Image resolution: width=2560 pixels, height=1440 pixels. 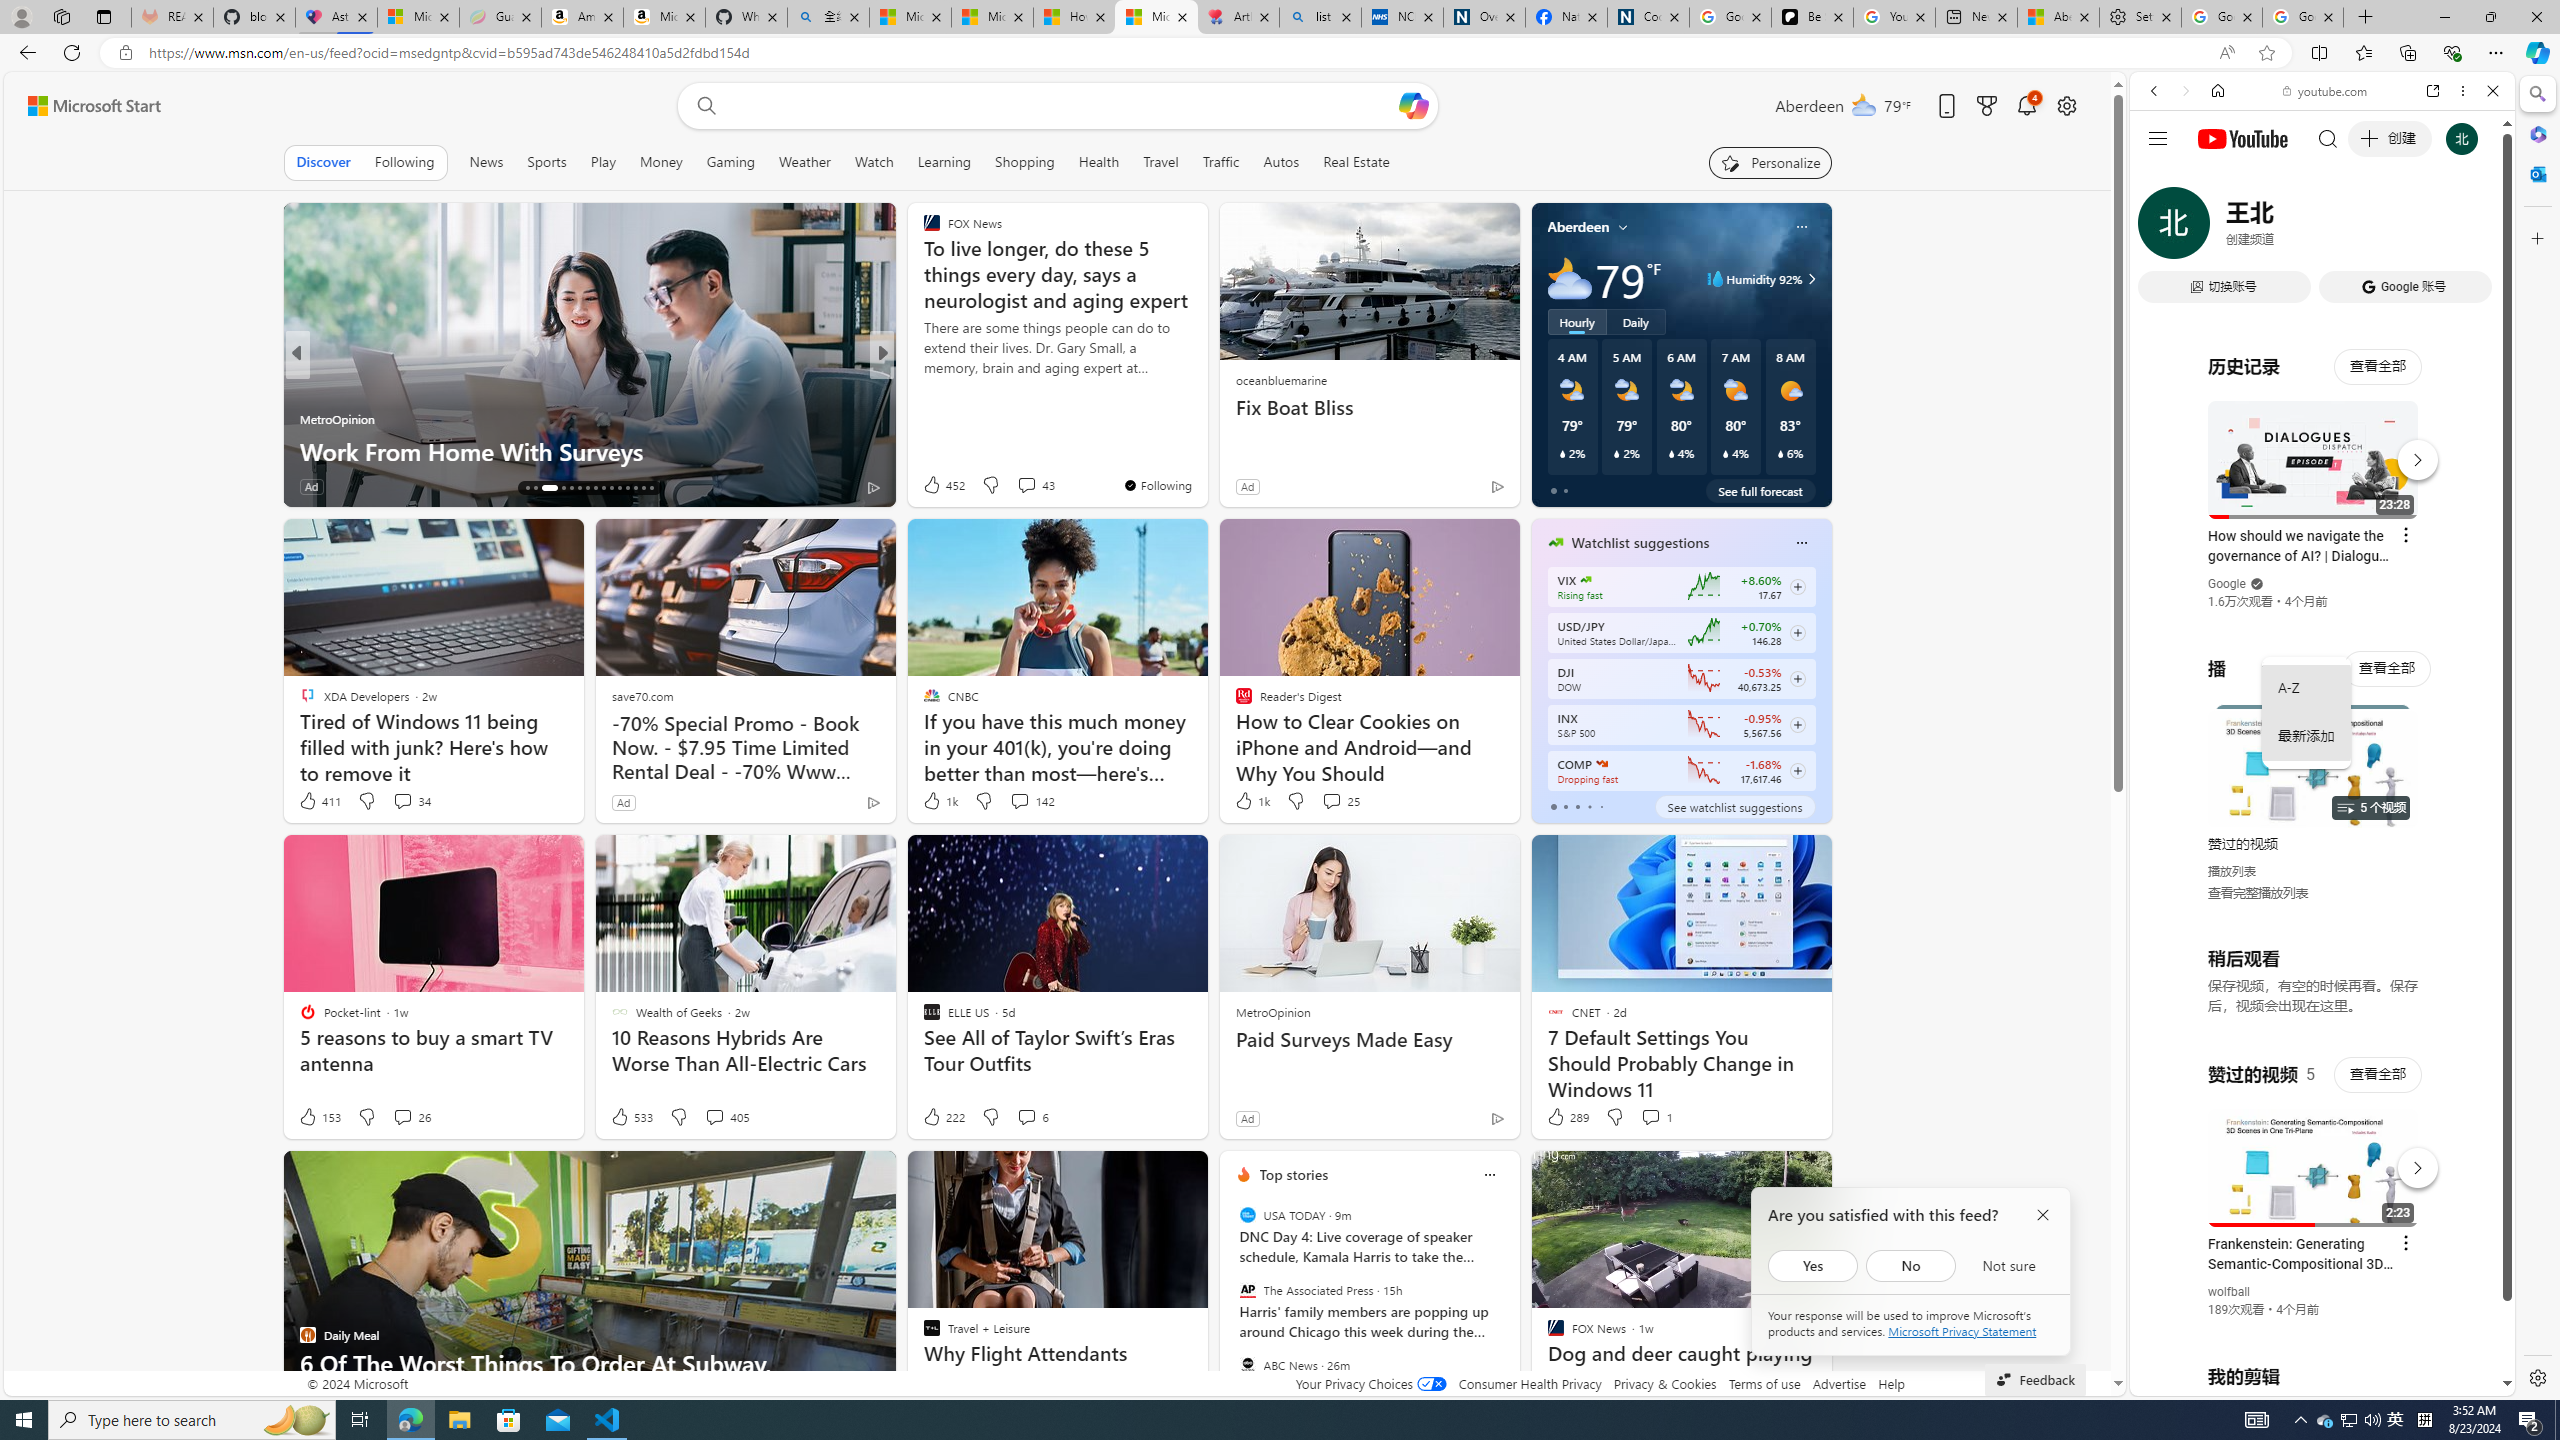 What do you see at coordinates (2322, 544) in the screenshot?
I see `Music` at bounding box center [2322, 544].